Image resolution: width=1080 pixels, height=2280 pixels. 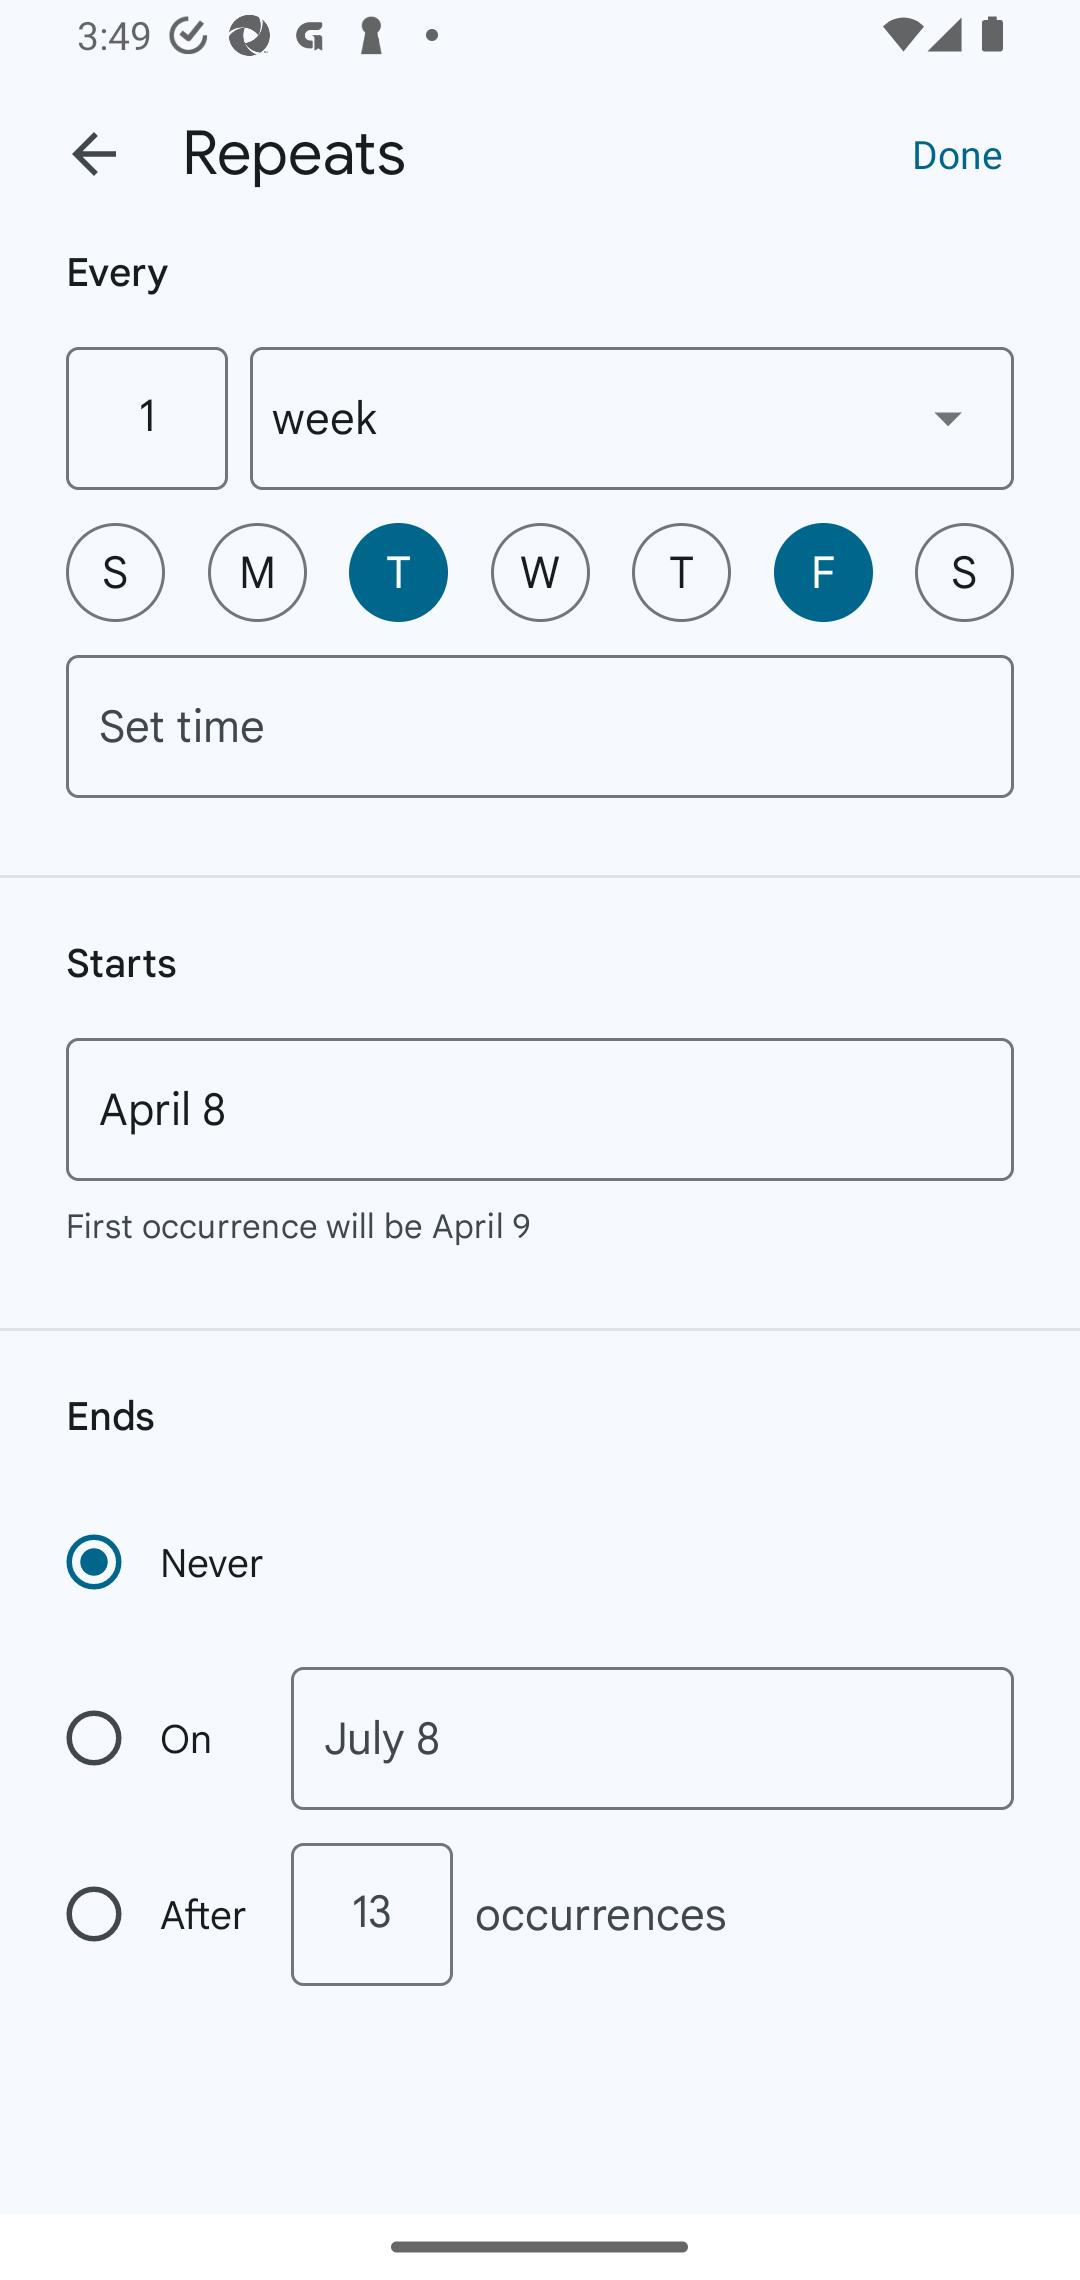 What do you see at coordinates (94, 154) in the screenshot?
I see `Back` at bounding box center [94, 154].